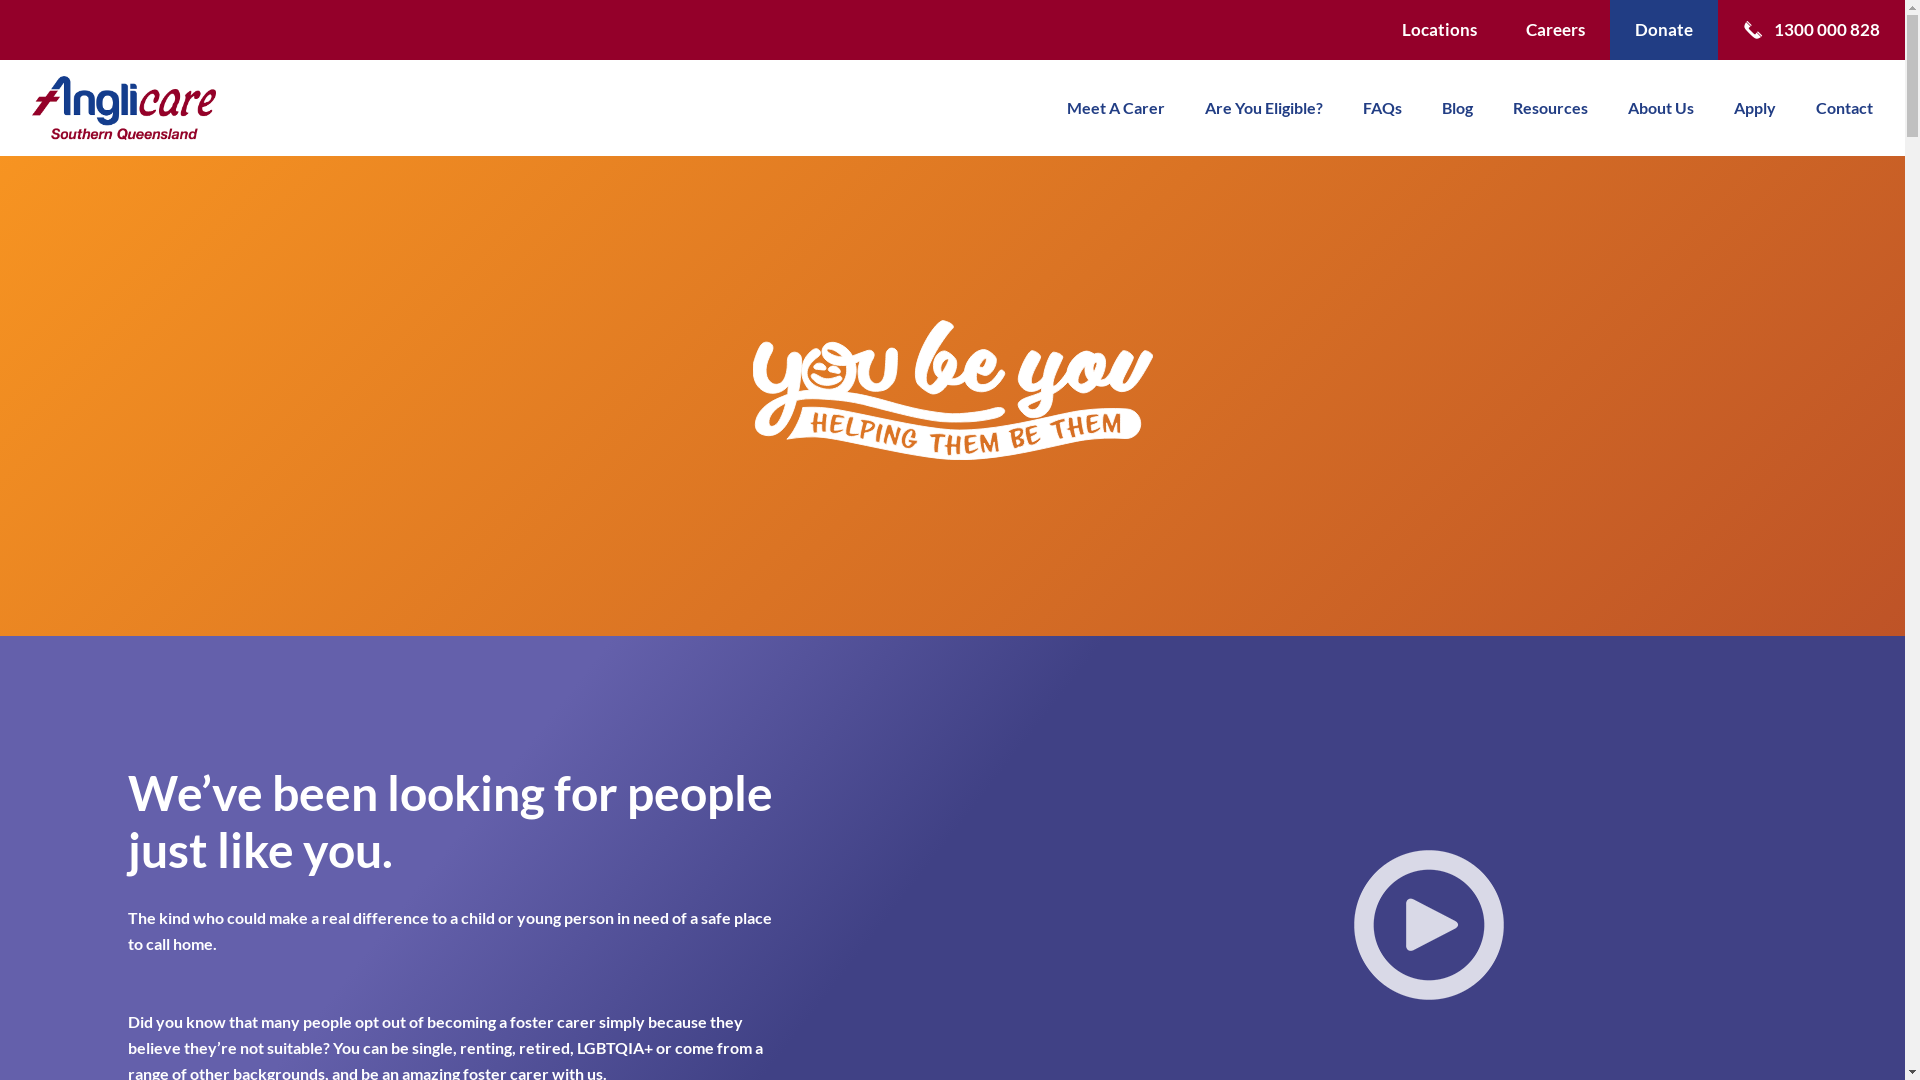 This screenshot has width=1920, height=1080. What do you see at coordinates (1550, 108) in the screenshot?
I see `Resources` at bounding box center [1550, 108].